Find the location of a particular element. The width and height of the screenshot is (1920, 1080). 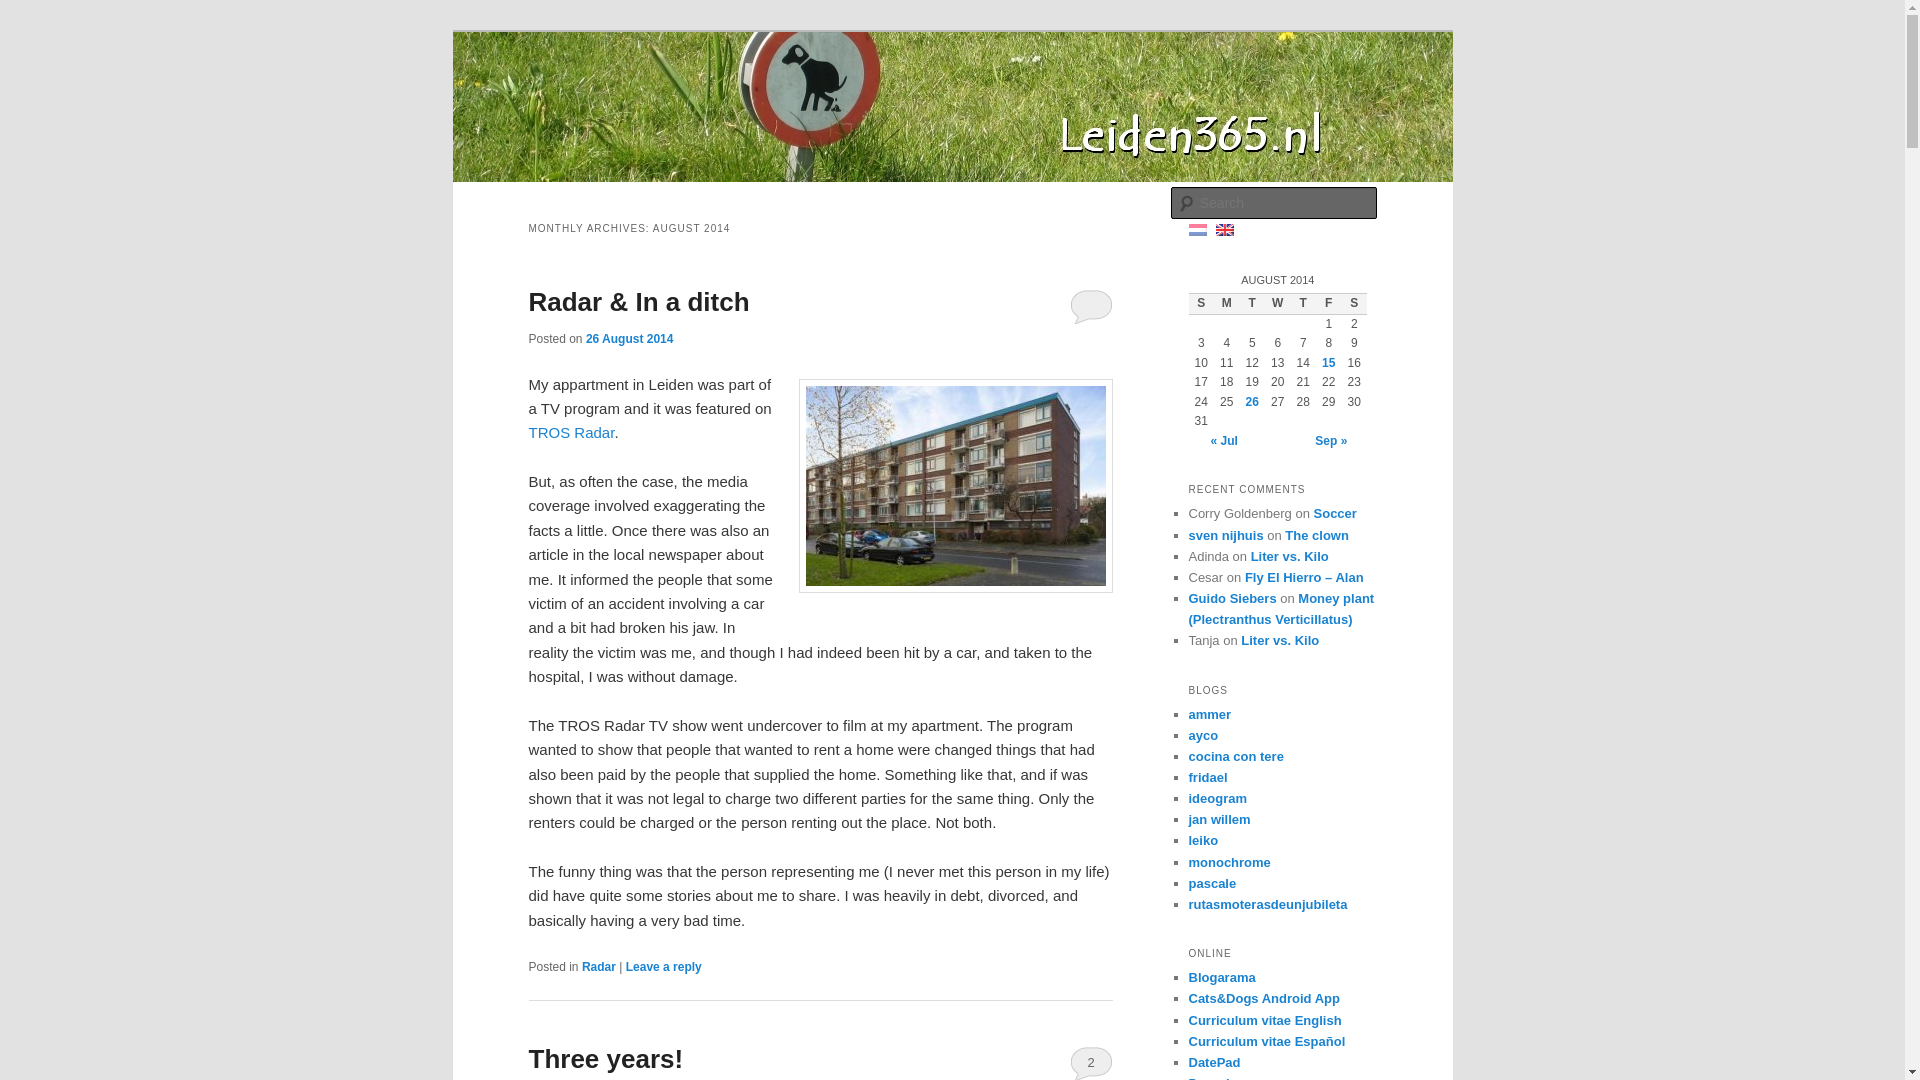

Three years! is located at coordinates (606, 1058).